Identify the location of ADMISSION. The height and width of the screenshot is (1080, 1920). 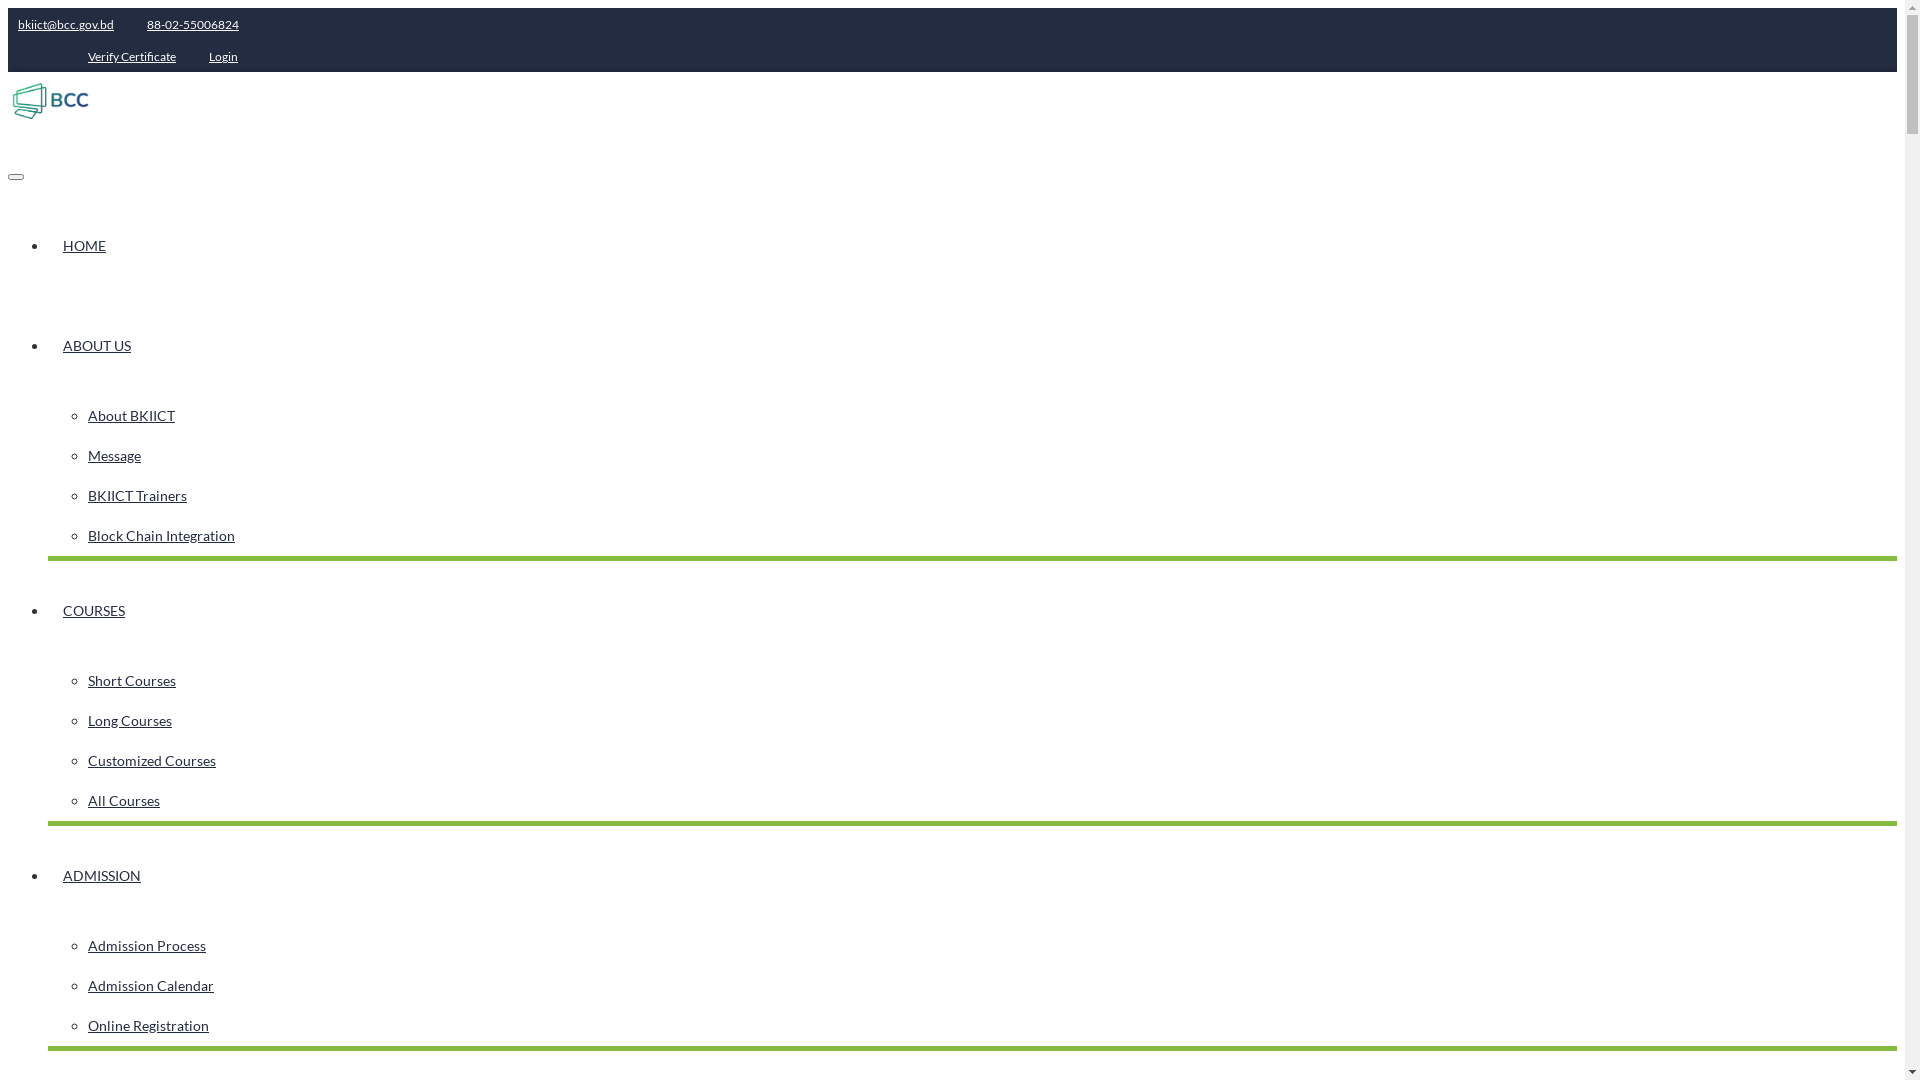
(104, 876).